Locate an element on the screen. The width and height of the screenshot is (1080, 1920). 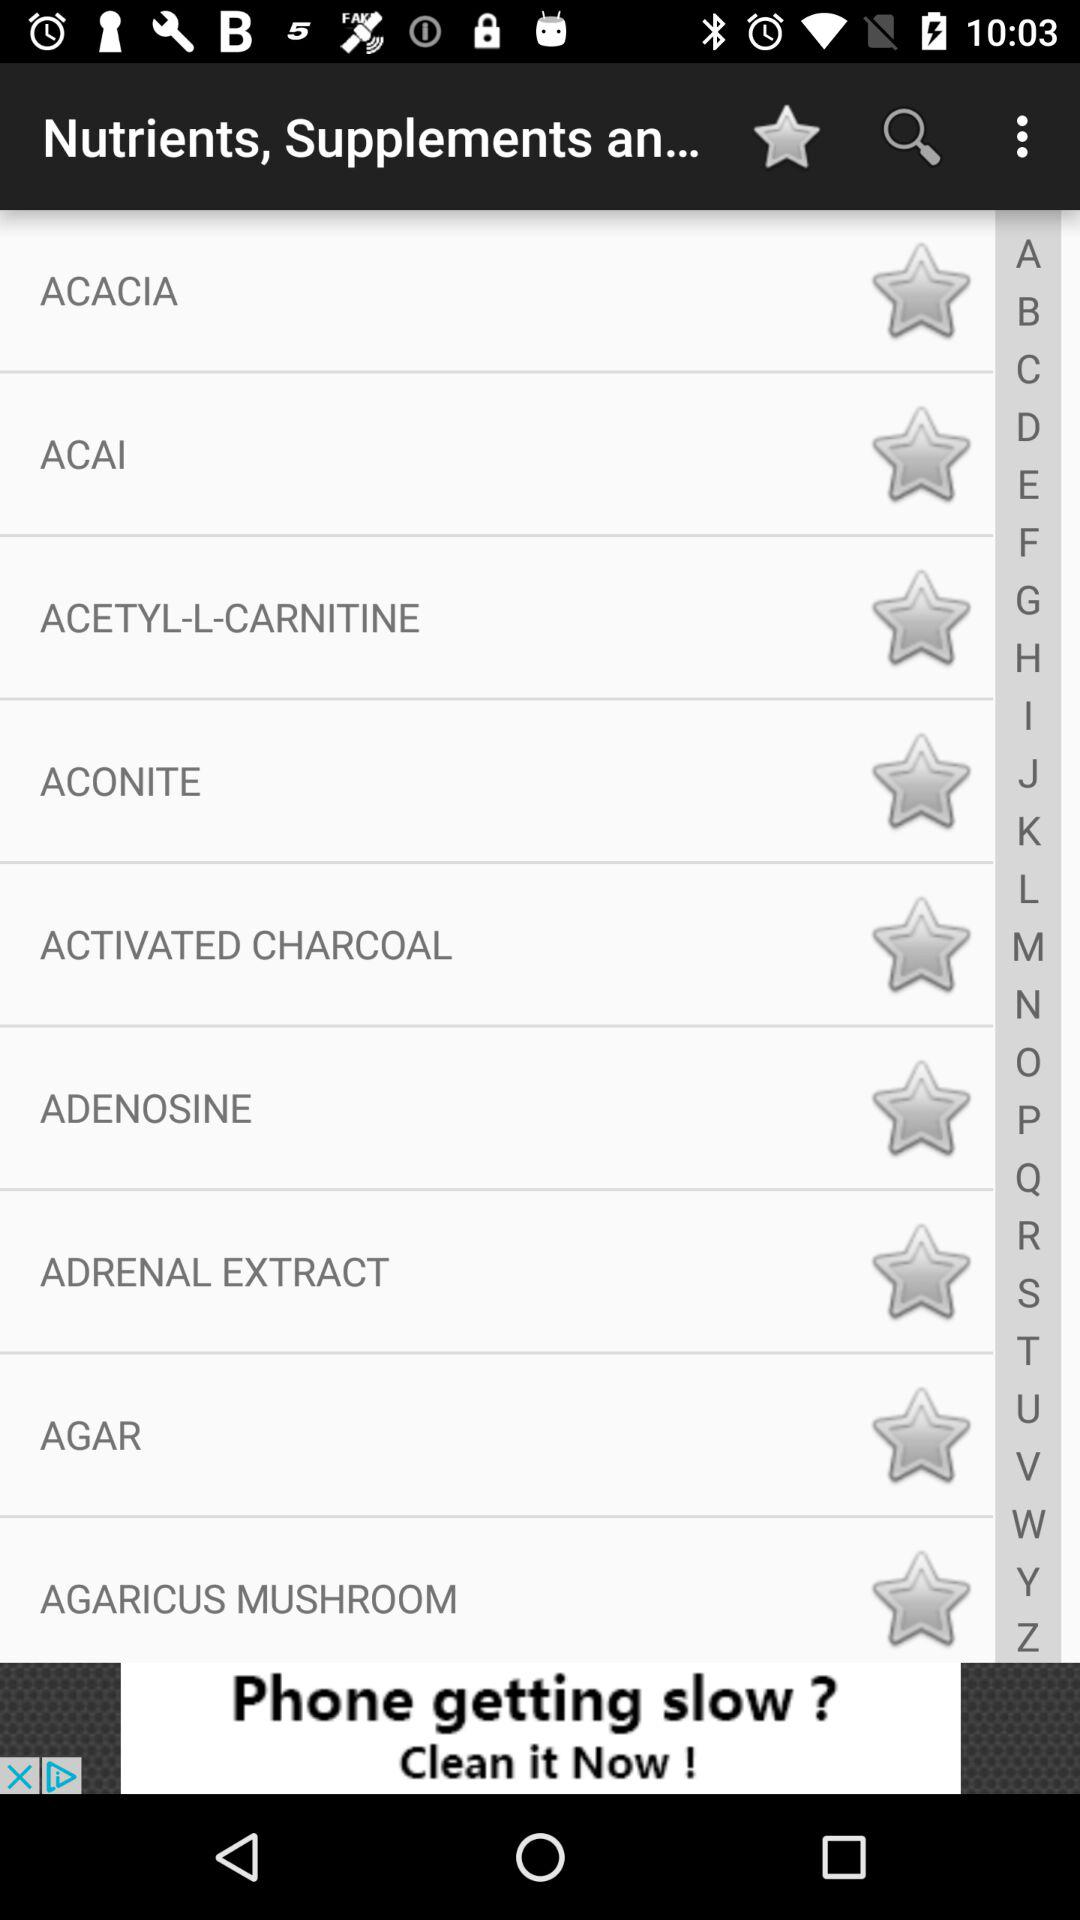
bookmark item is located at coordinates (920, 454).